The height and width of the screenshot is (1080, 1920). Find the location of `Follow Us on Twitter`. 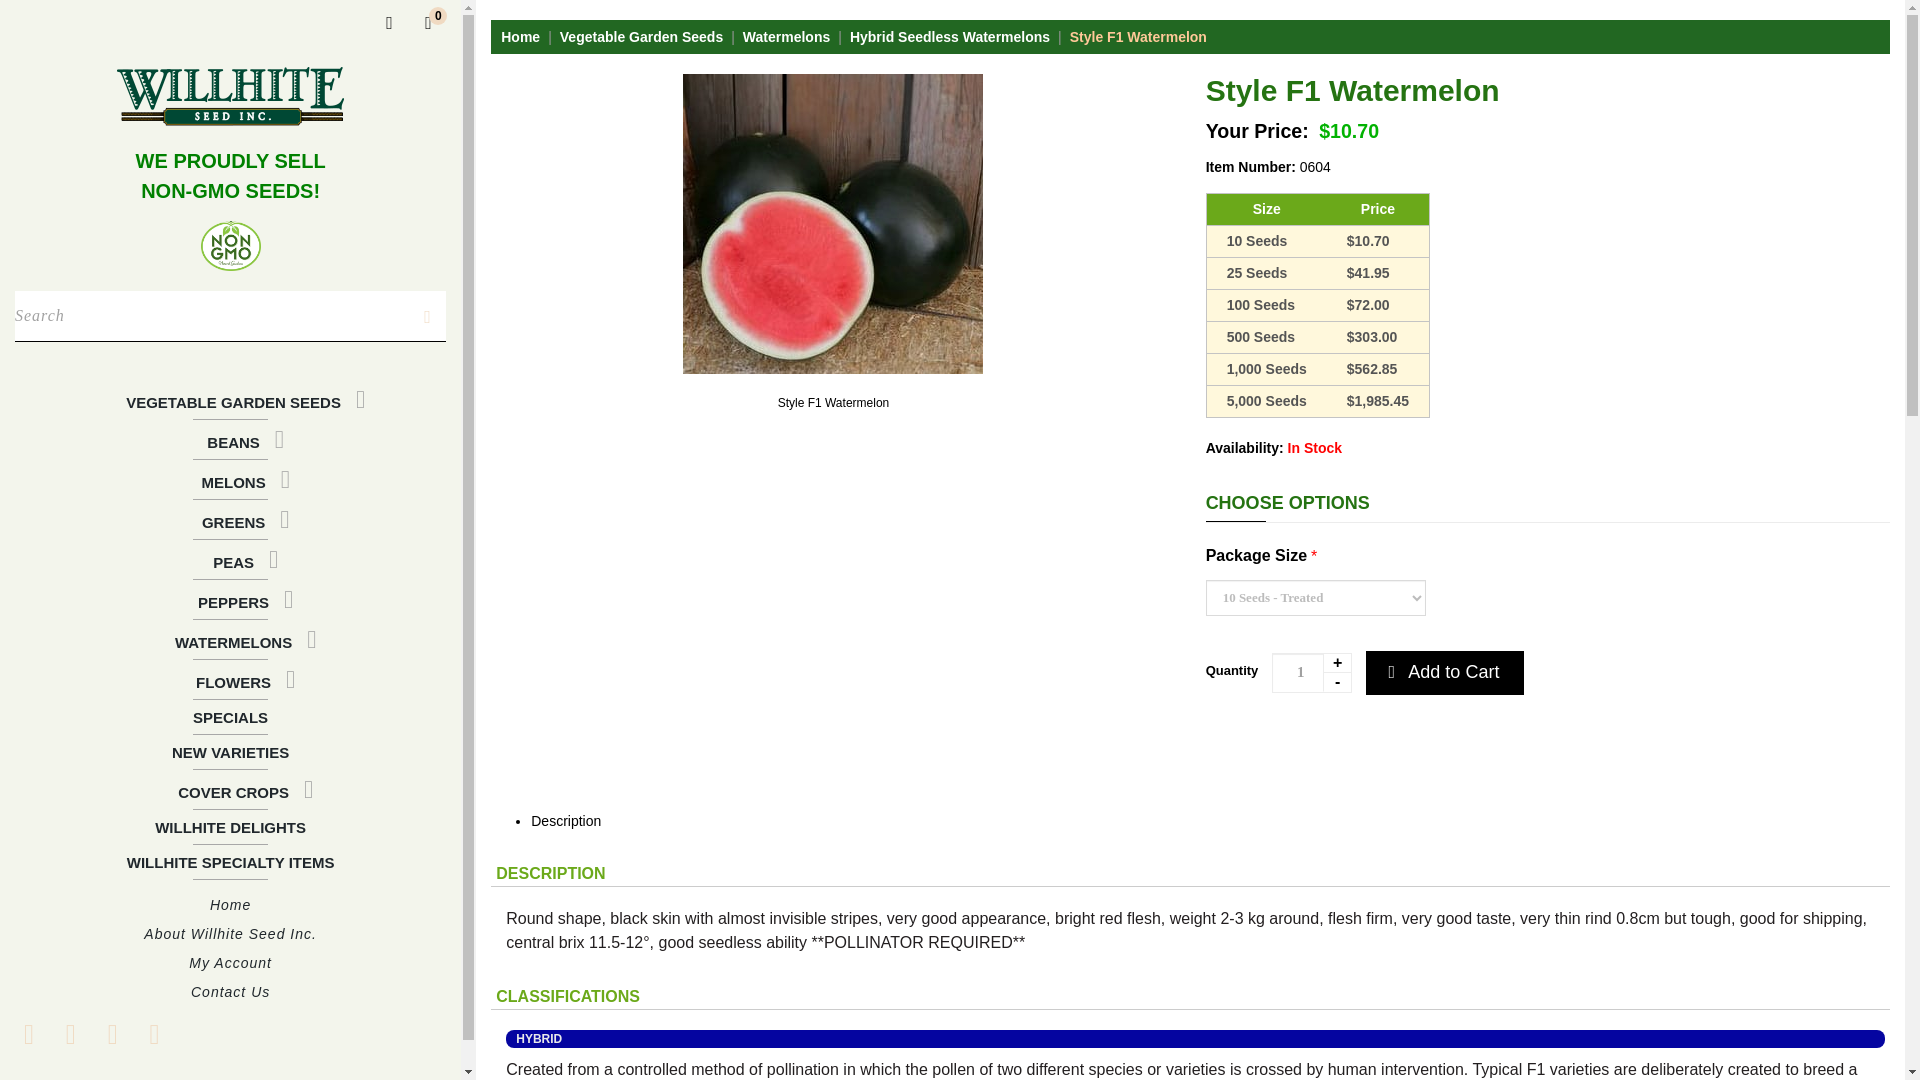

Follow Us on Twitter is located at coordinates (70, 1034).